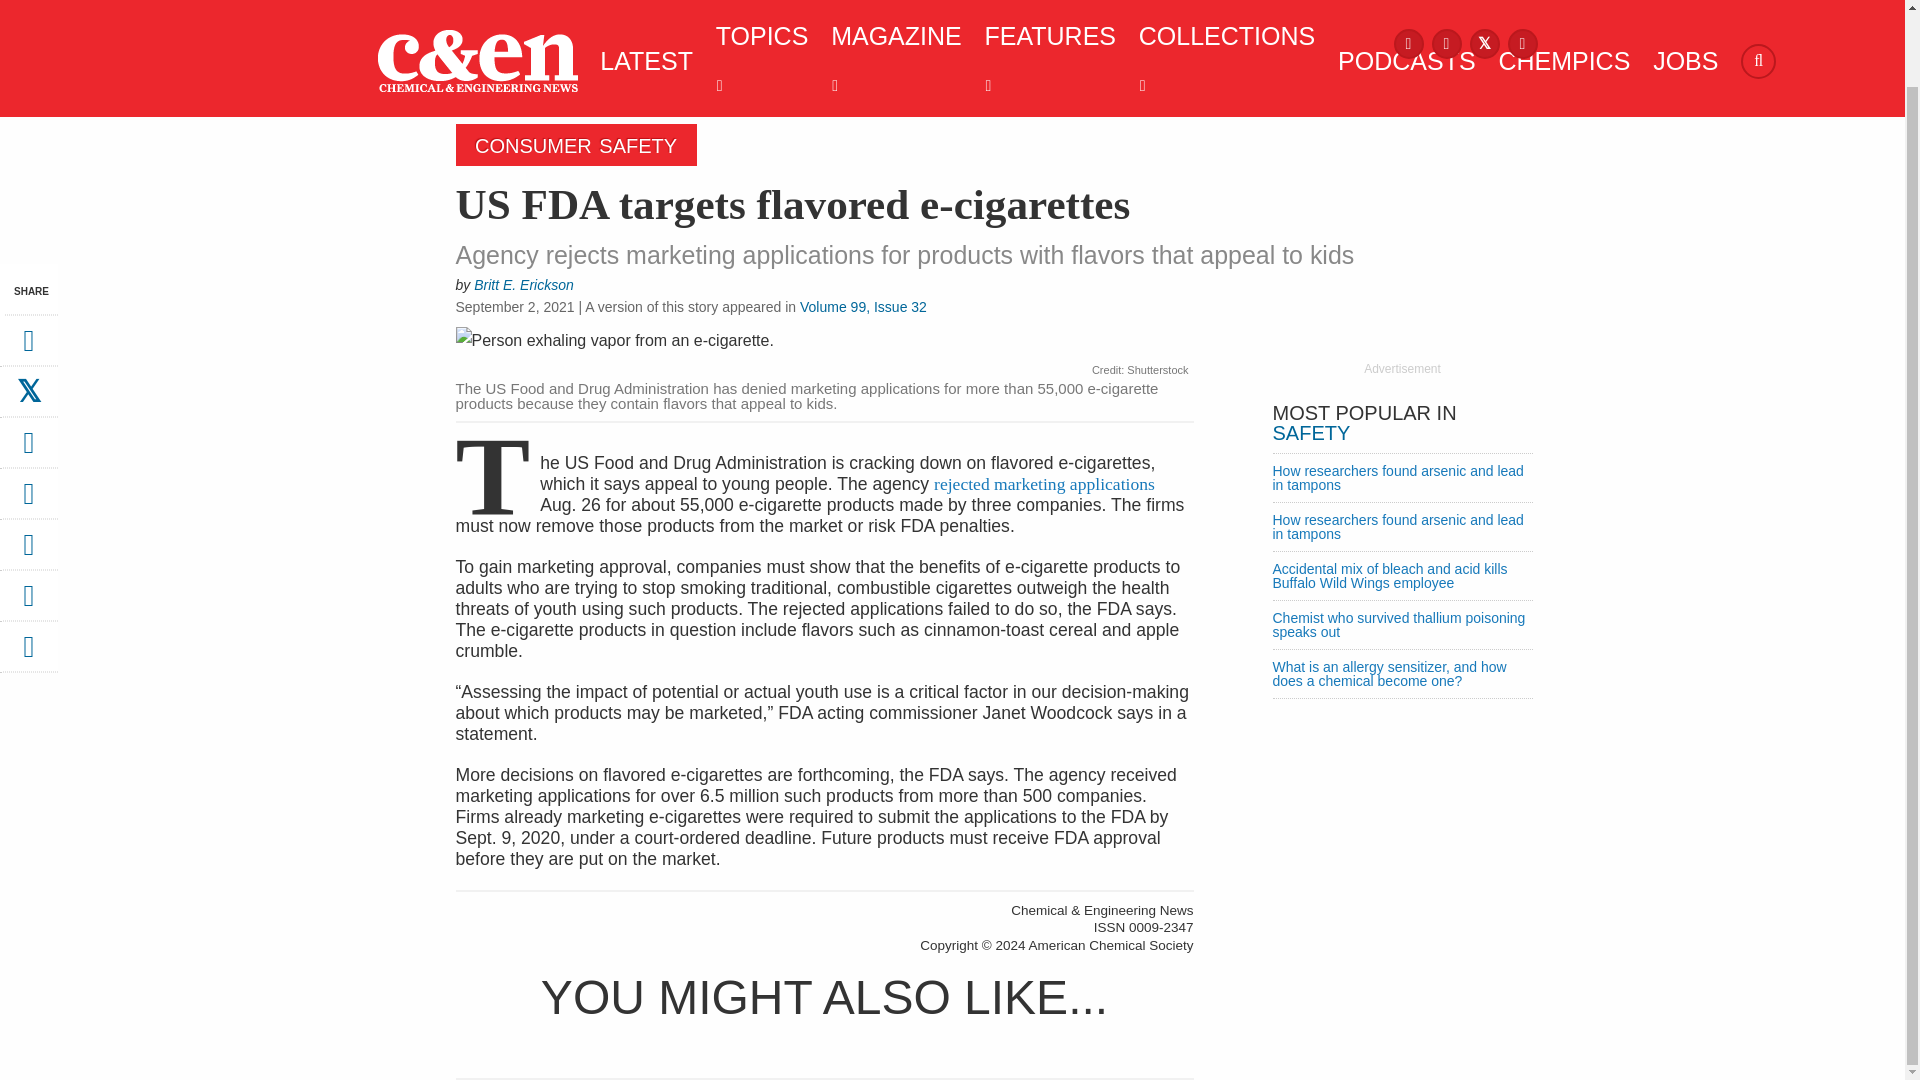  What do you see at coordinates (1484, 42) in the screenshot?
I see `X` at bounding box center [1484, 42].